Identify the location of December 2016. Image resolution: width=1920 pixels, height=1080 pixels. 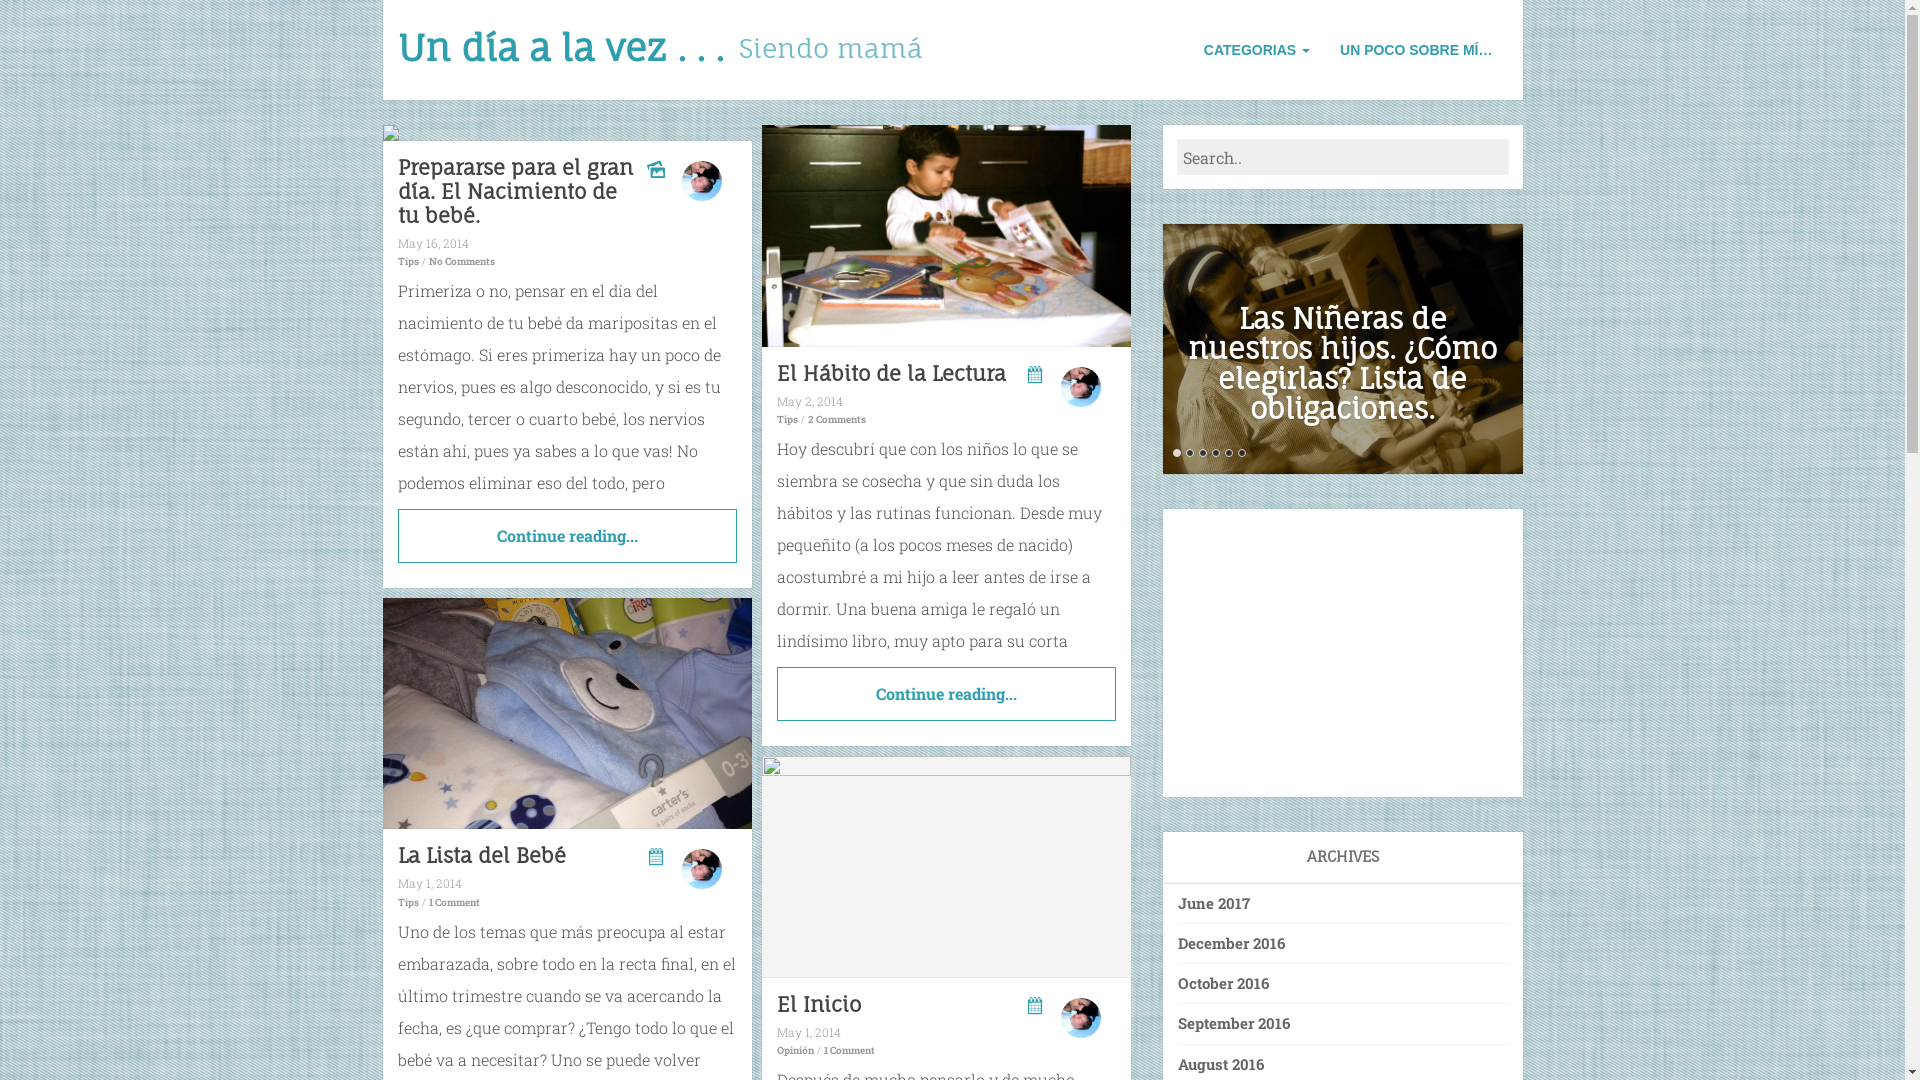
(1343, 943).